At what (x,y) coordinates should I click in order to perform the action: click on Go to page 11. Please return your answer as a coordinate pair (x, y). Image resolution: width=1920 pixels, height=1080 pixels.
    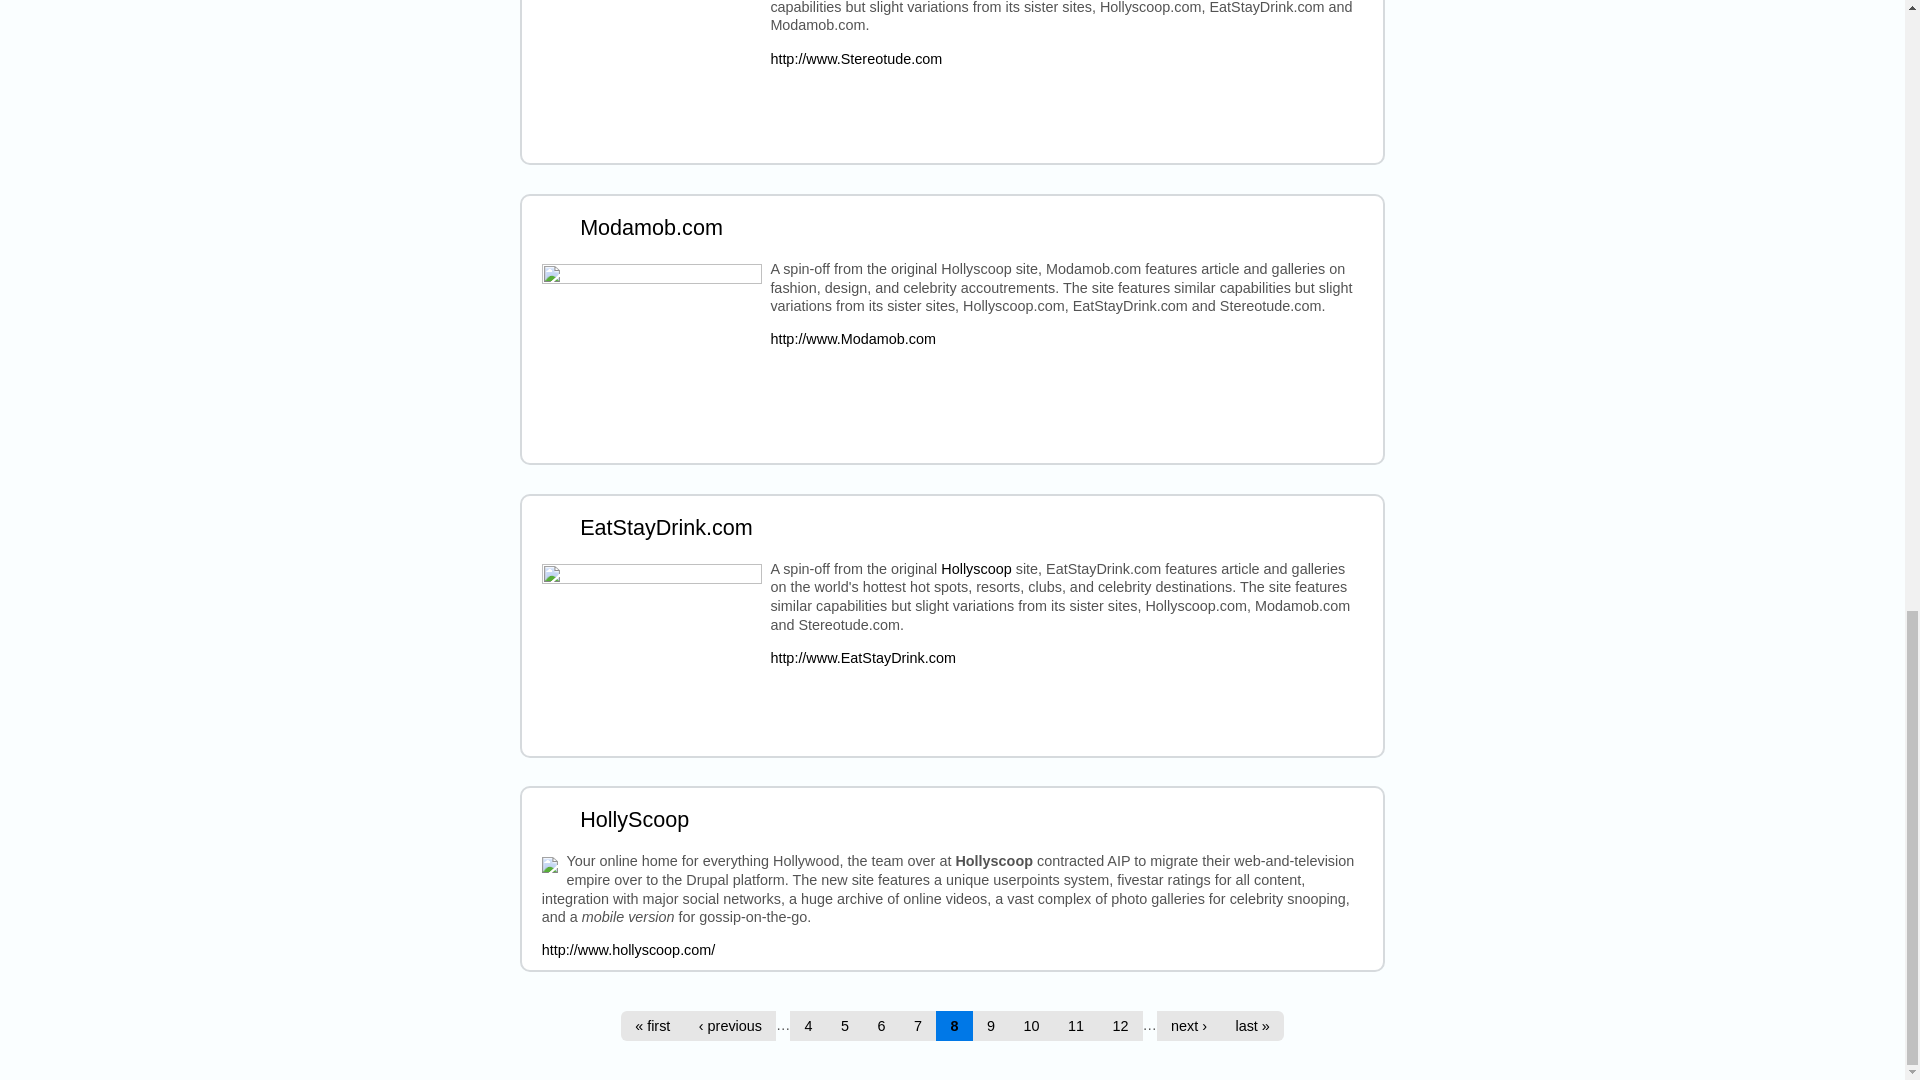
    Looking at the image, I should click on (1076, 1026).